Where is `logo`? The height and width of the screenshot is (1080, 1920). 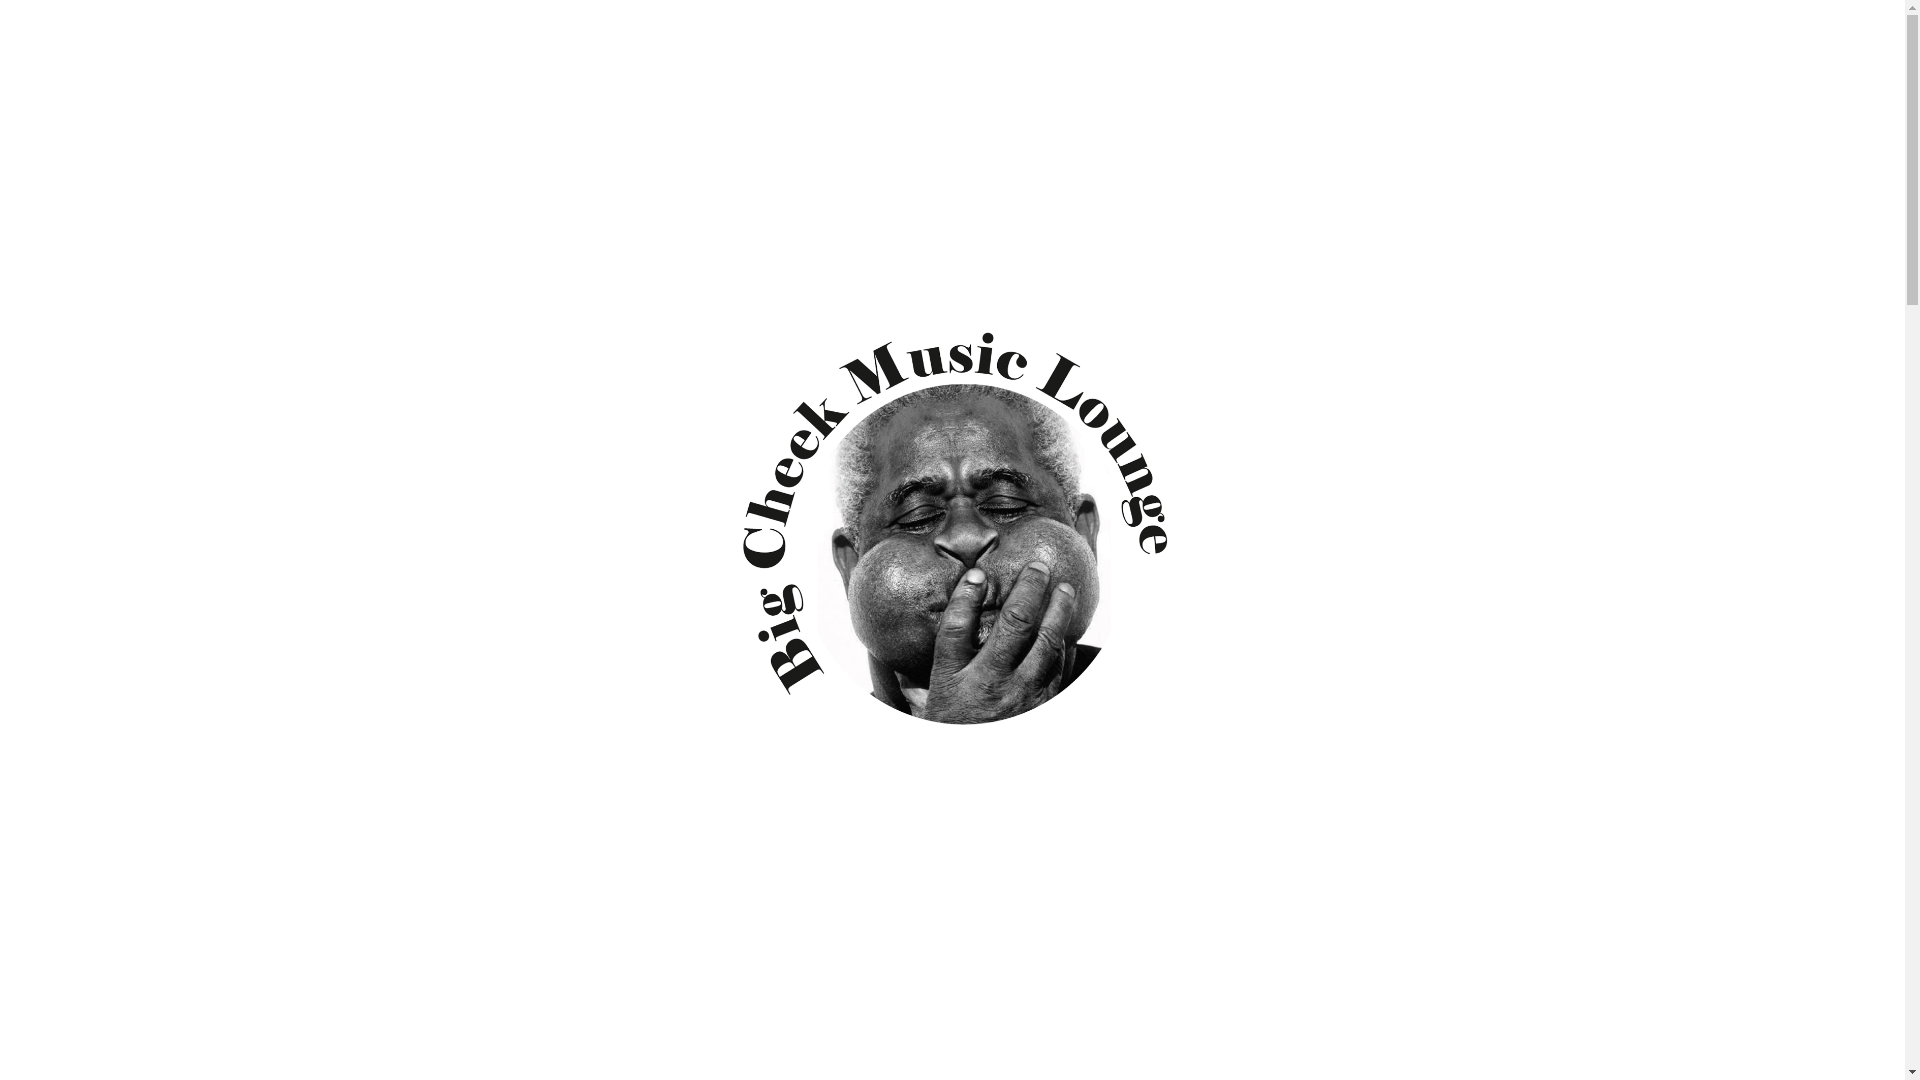 logo is located at coordinates (952, 545).